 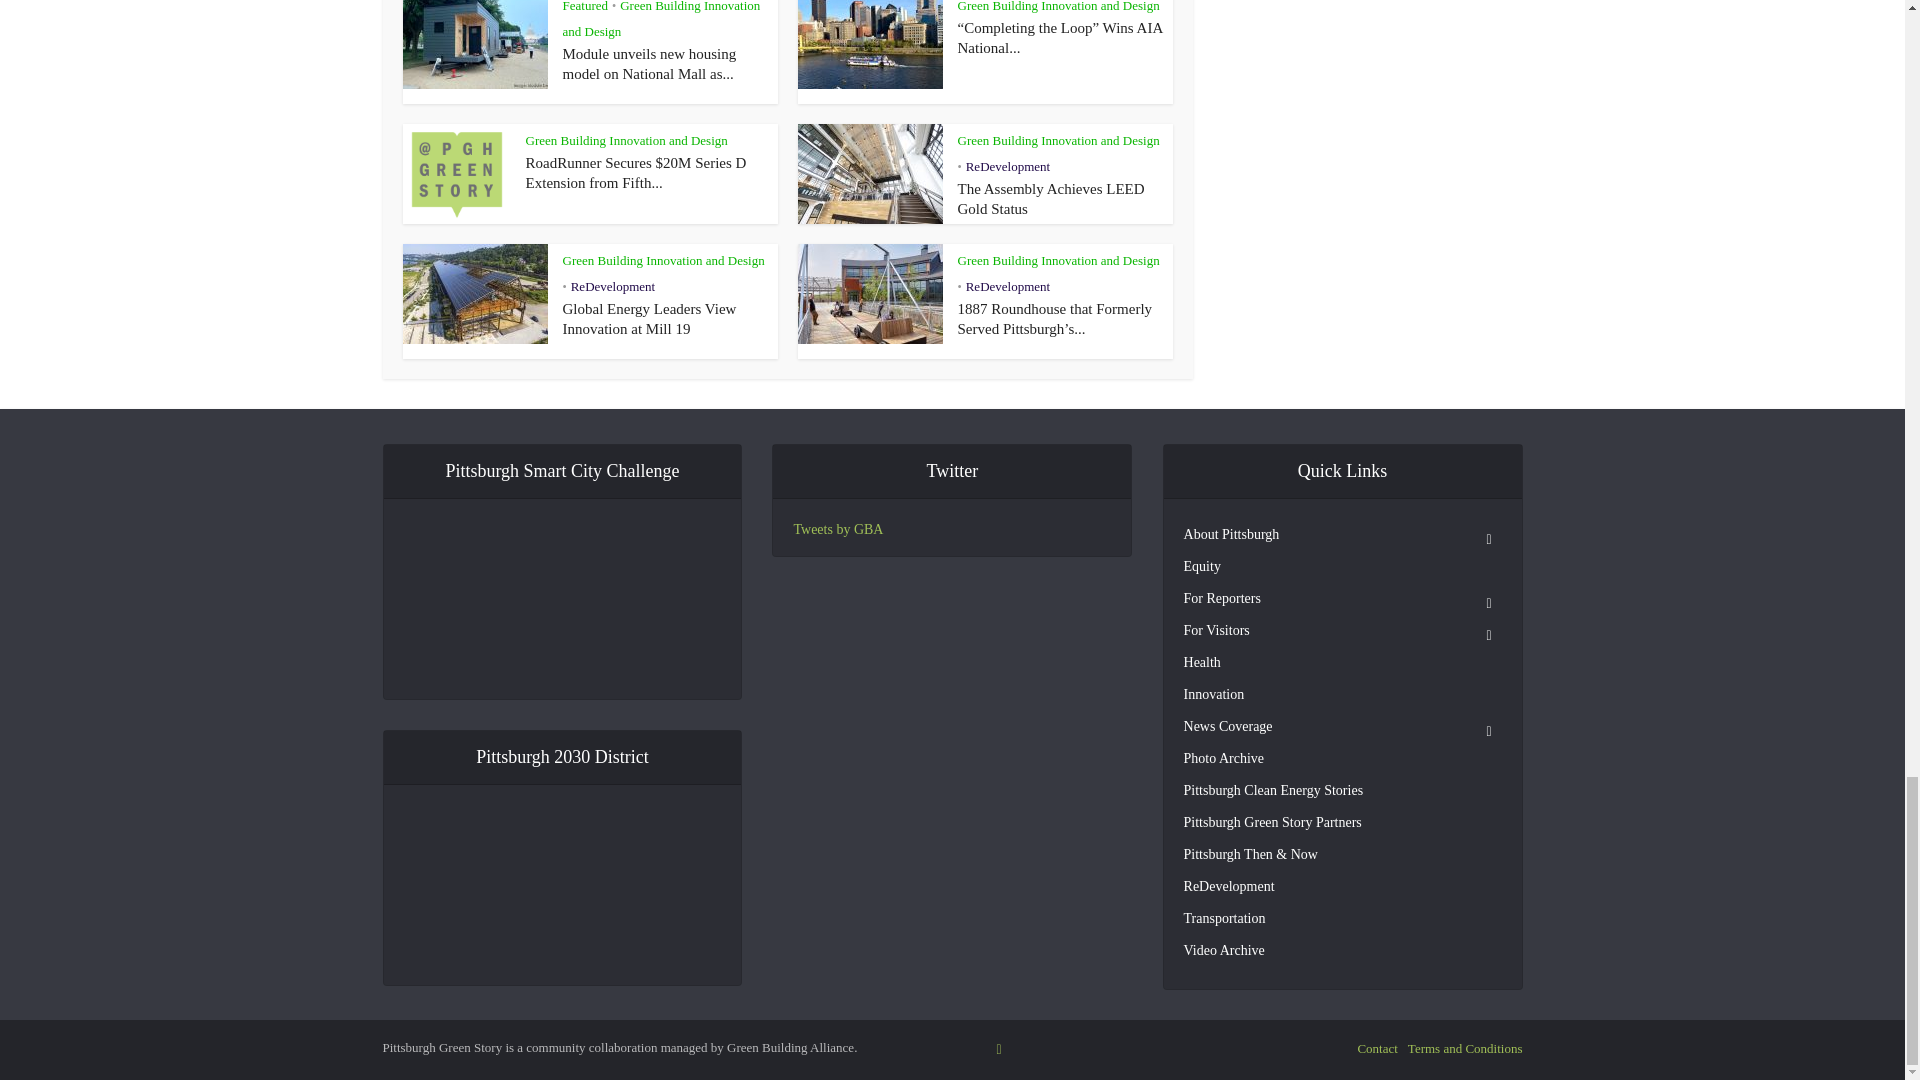 I want to click on Green Building Innovation and Design, so click(x=1058, y=138).